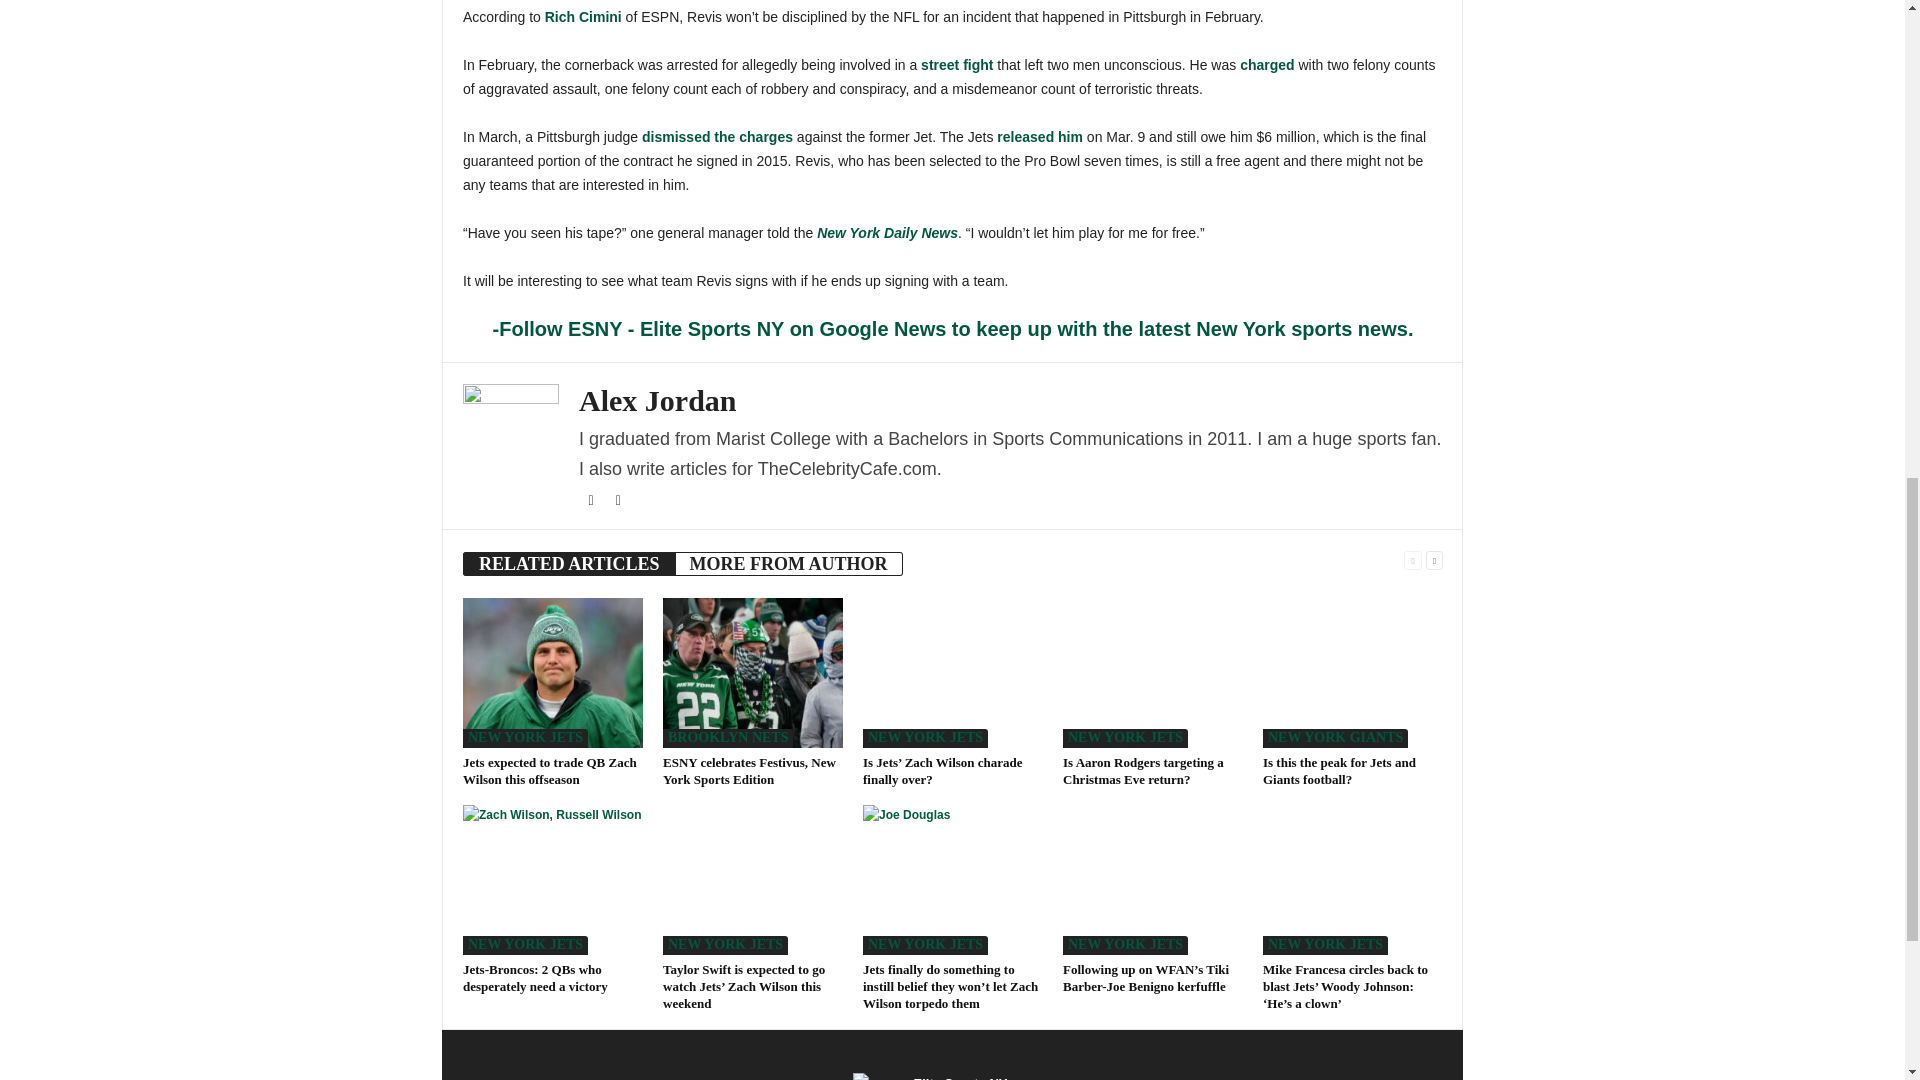 This screenshot has width=1920, height=1080. Describe the element at coordinates (592, 500) in the screenshot. I see `Facebook` at that location.